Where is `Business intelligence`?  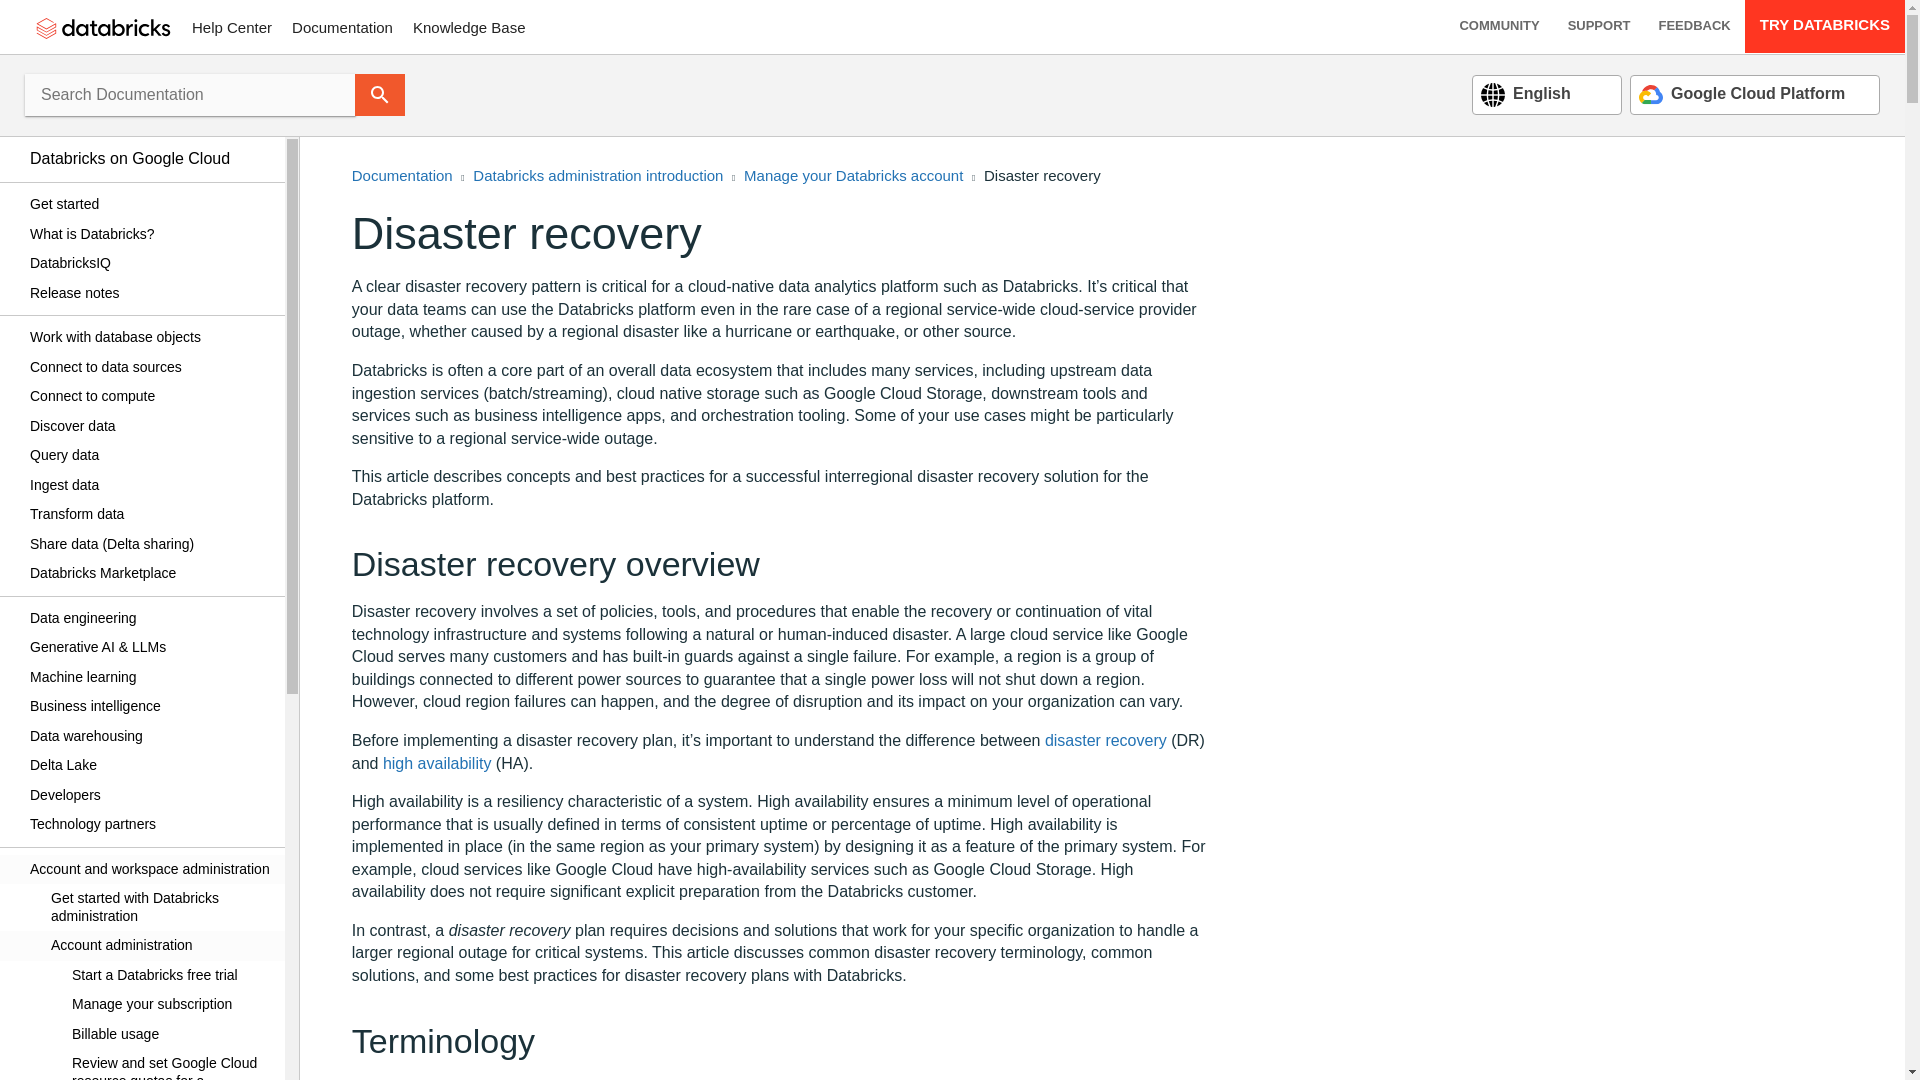 Business intelligence is located at coordinates (150, 707).